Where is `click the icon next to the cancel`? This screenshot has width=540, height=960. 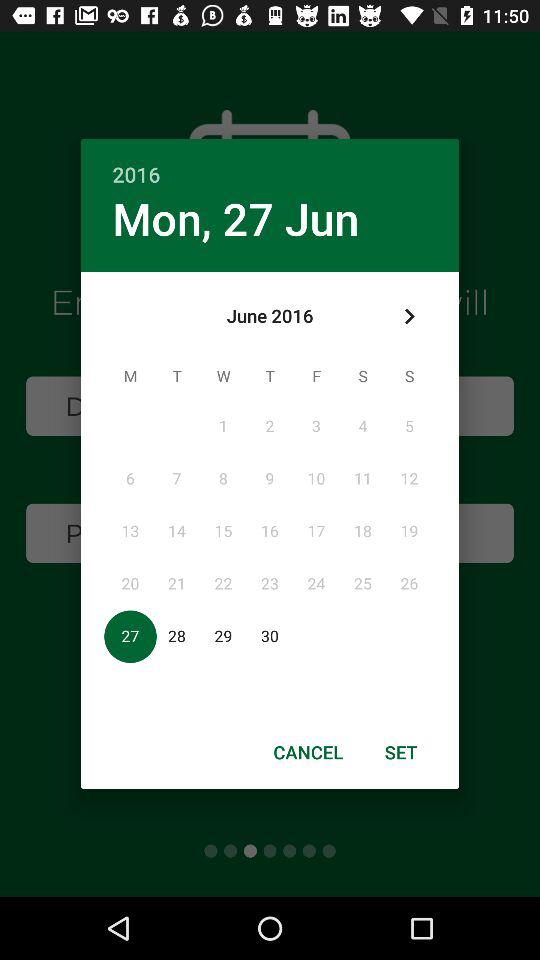 click the icon next to the cancel is located at coordinates (401, 752).